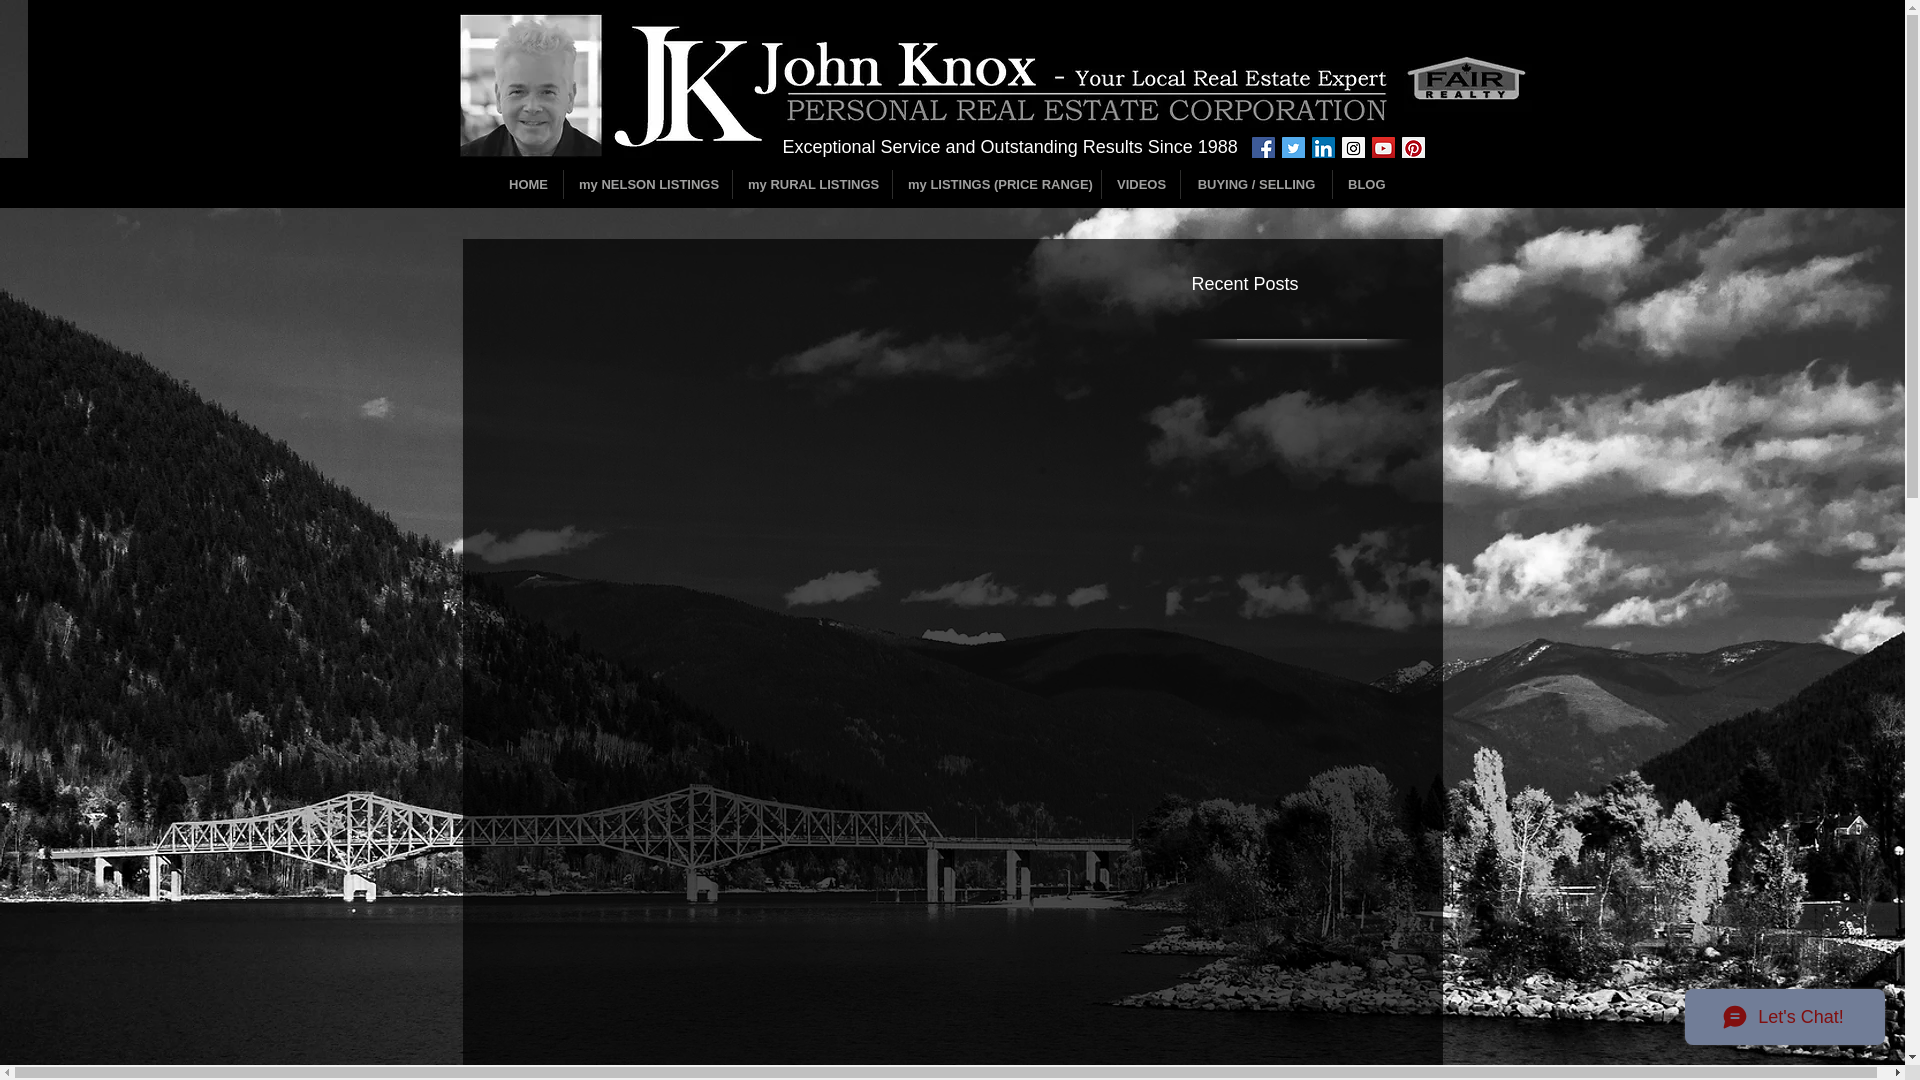 Image resolution: width=1920 pixels, height=1080 pixels. I want to click on HOME, so click(528, 184).